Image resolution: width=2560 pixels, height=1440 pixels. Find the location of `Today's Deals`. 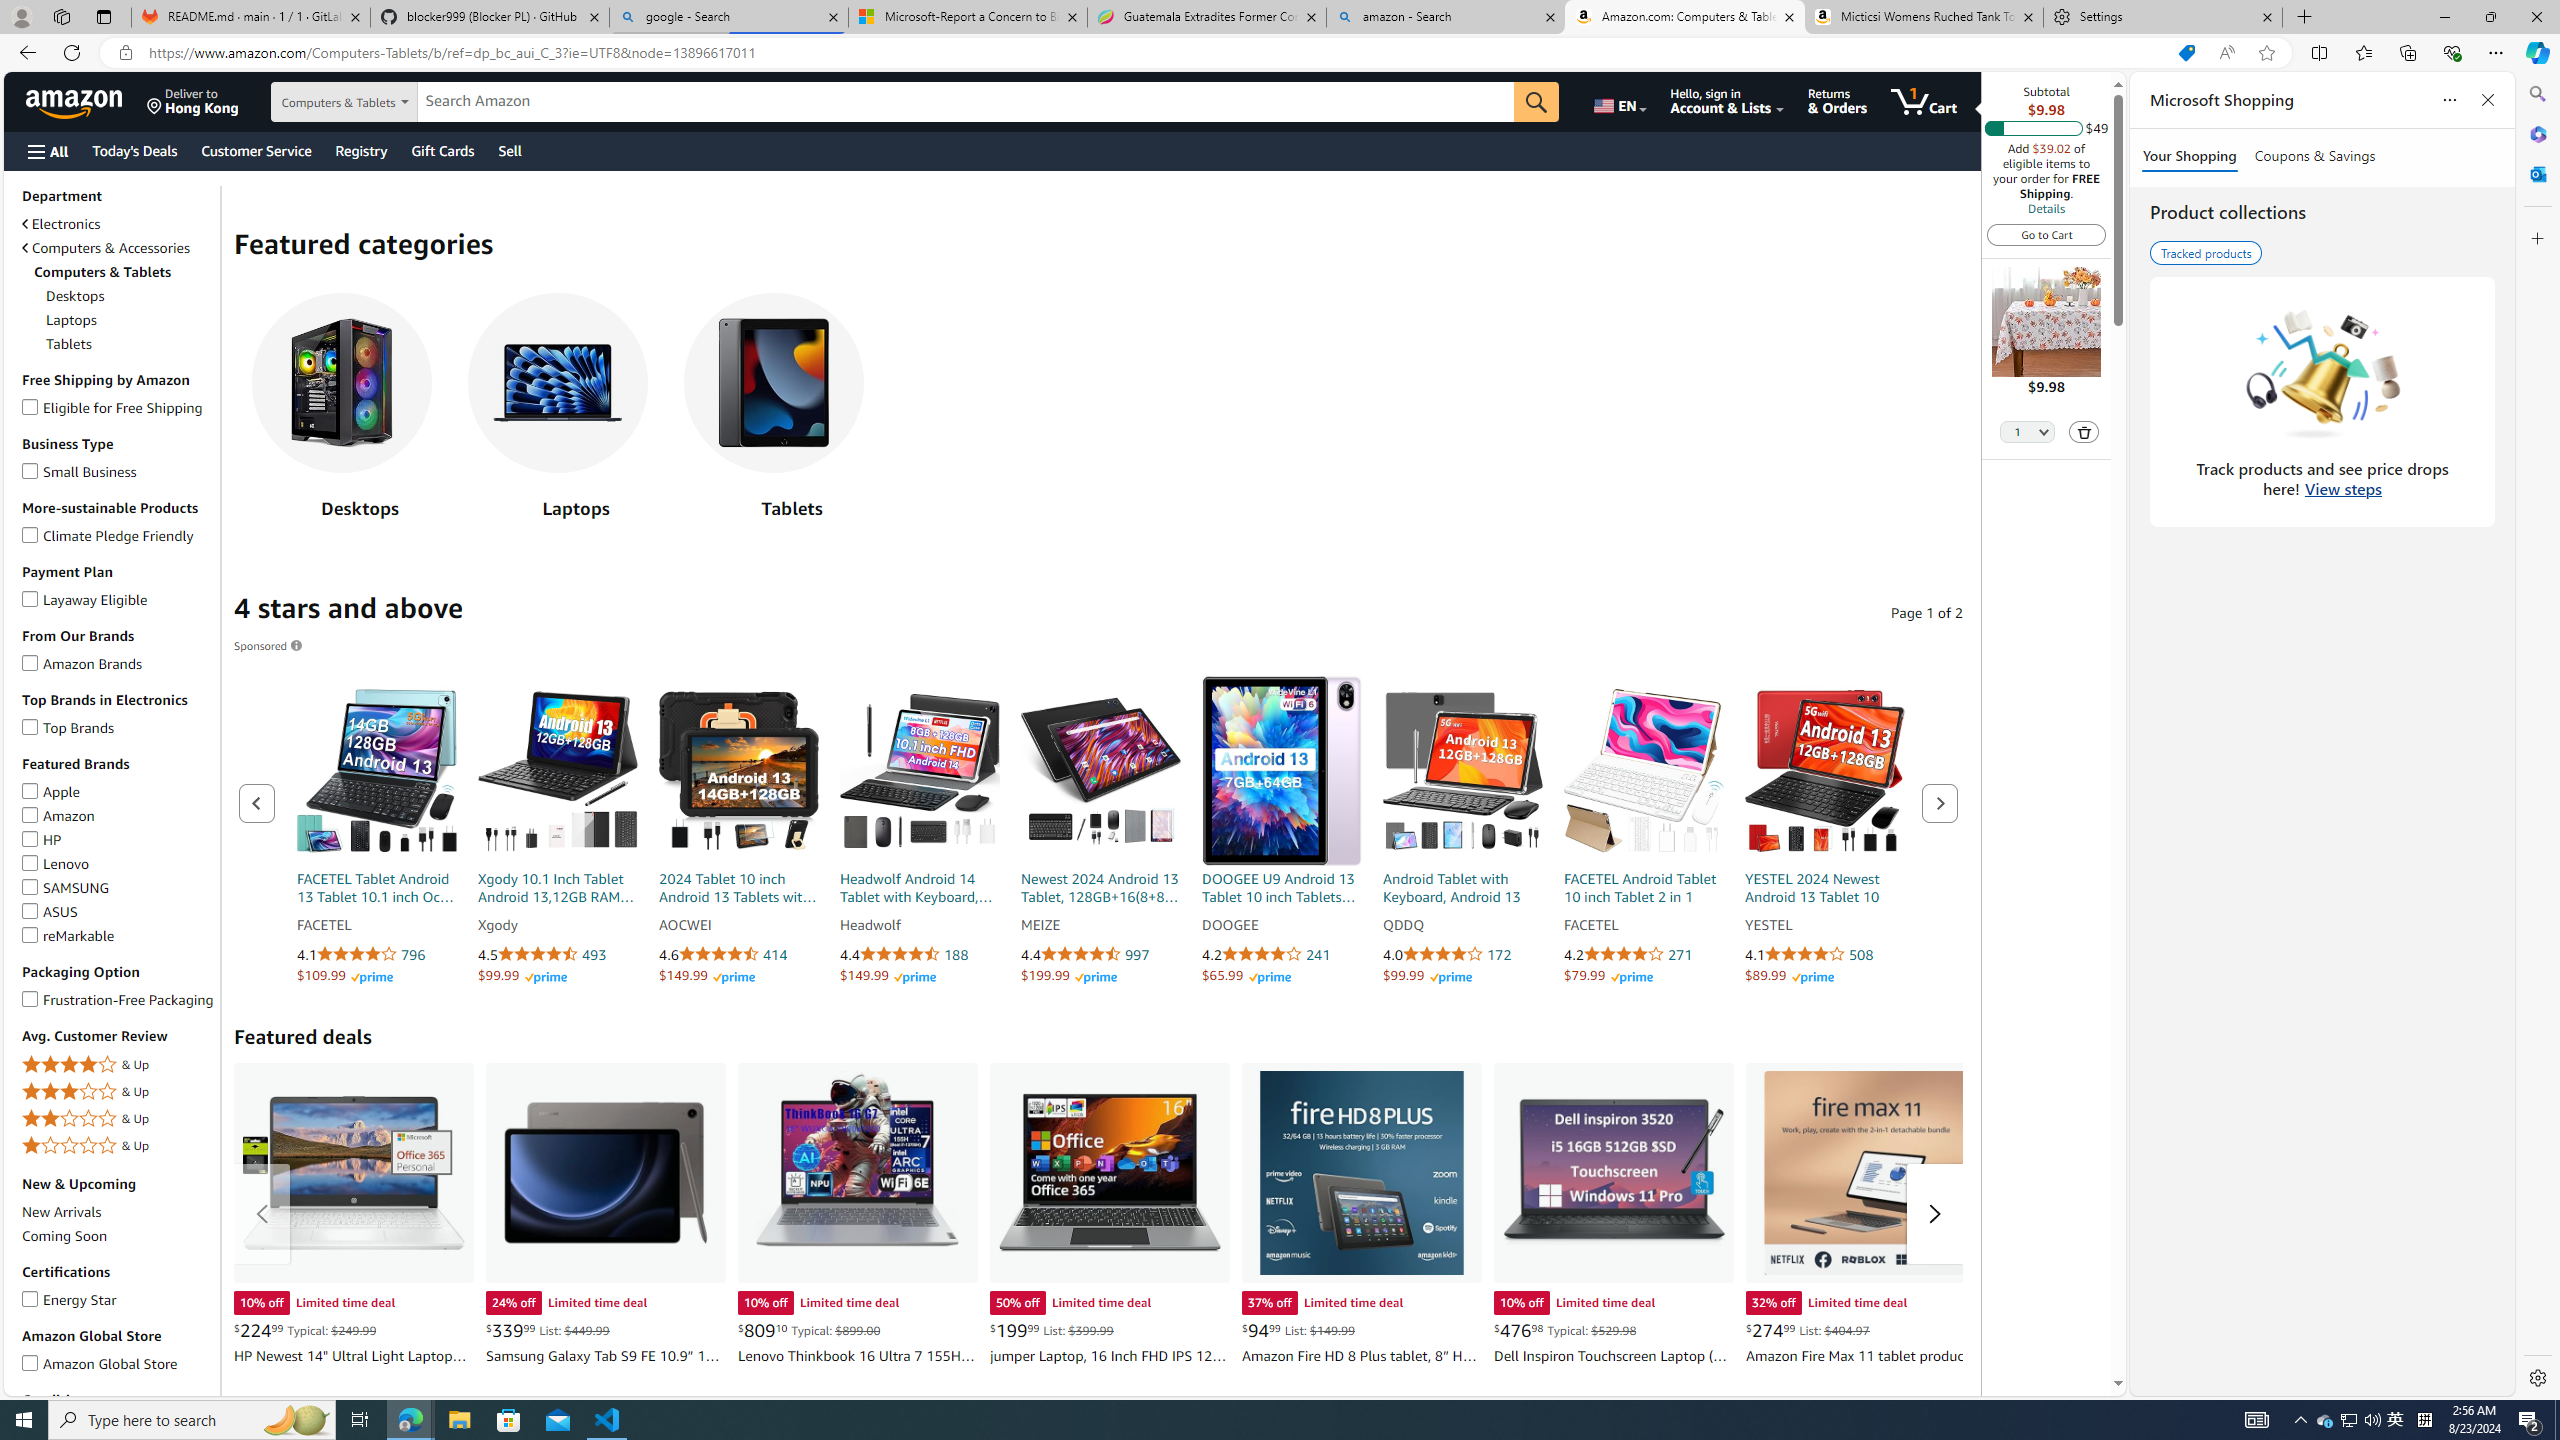

Today's Deals is located at coordinates (134, 150).